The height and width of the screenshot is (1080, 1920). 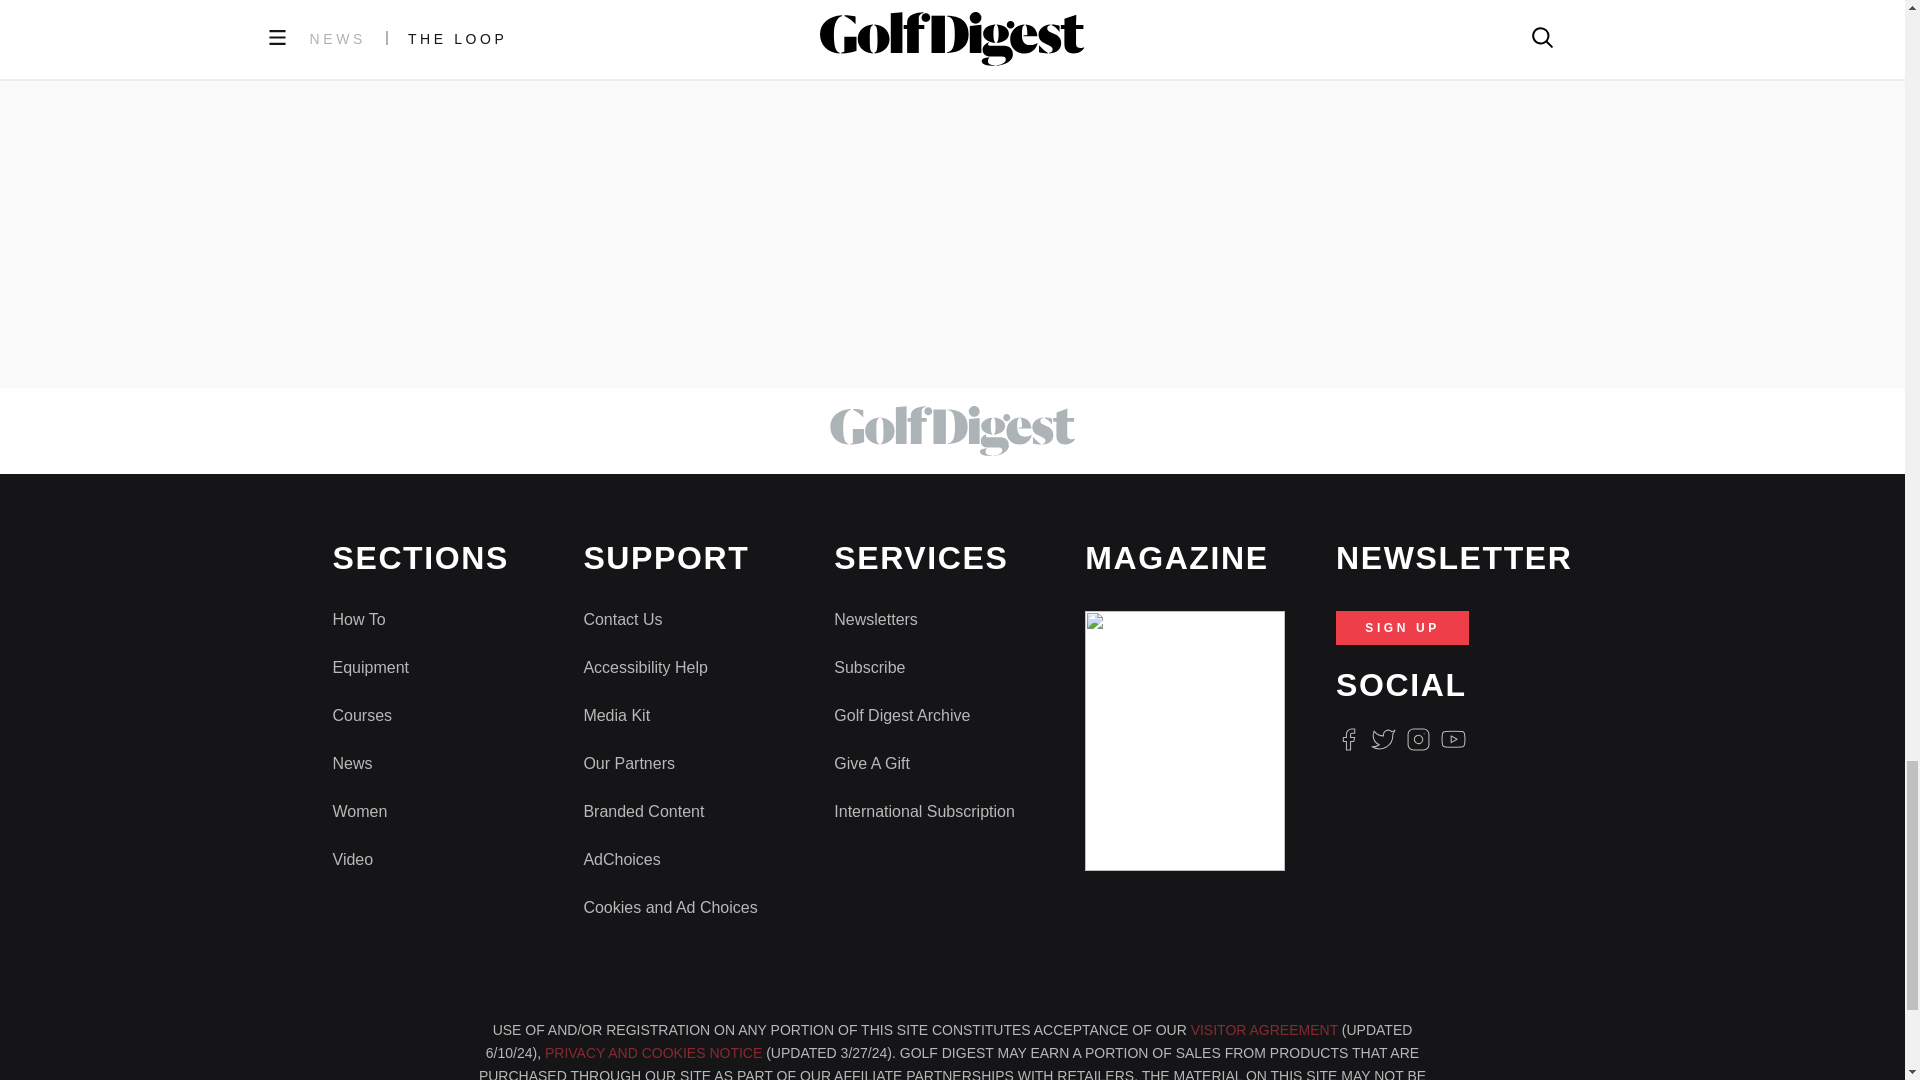 What do you see at coordinates (1454, 738) in the screenshot?
I see `Youtube Icon` at bounding box center [1454, 738].